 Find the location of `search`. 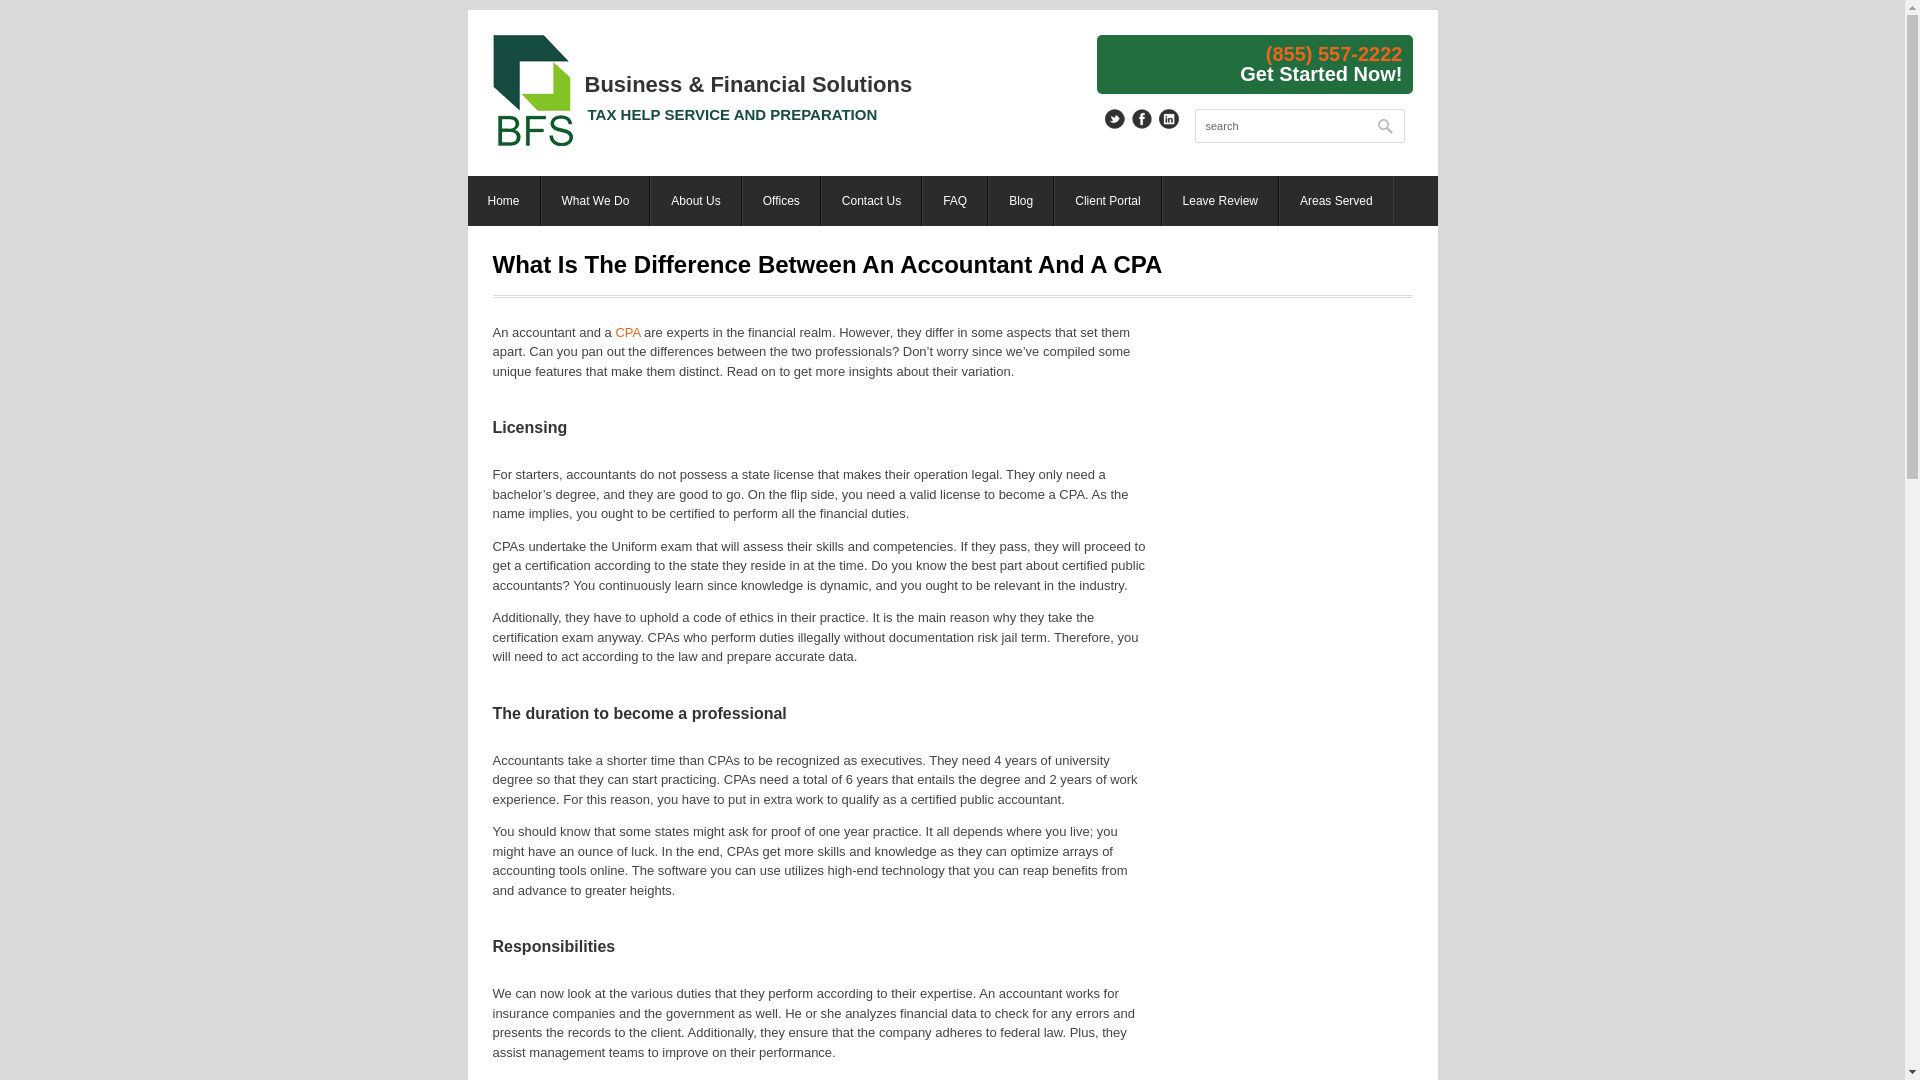

search is located at coordinates (1298, 126).